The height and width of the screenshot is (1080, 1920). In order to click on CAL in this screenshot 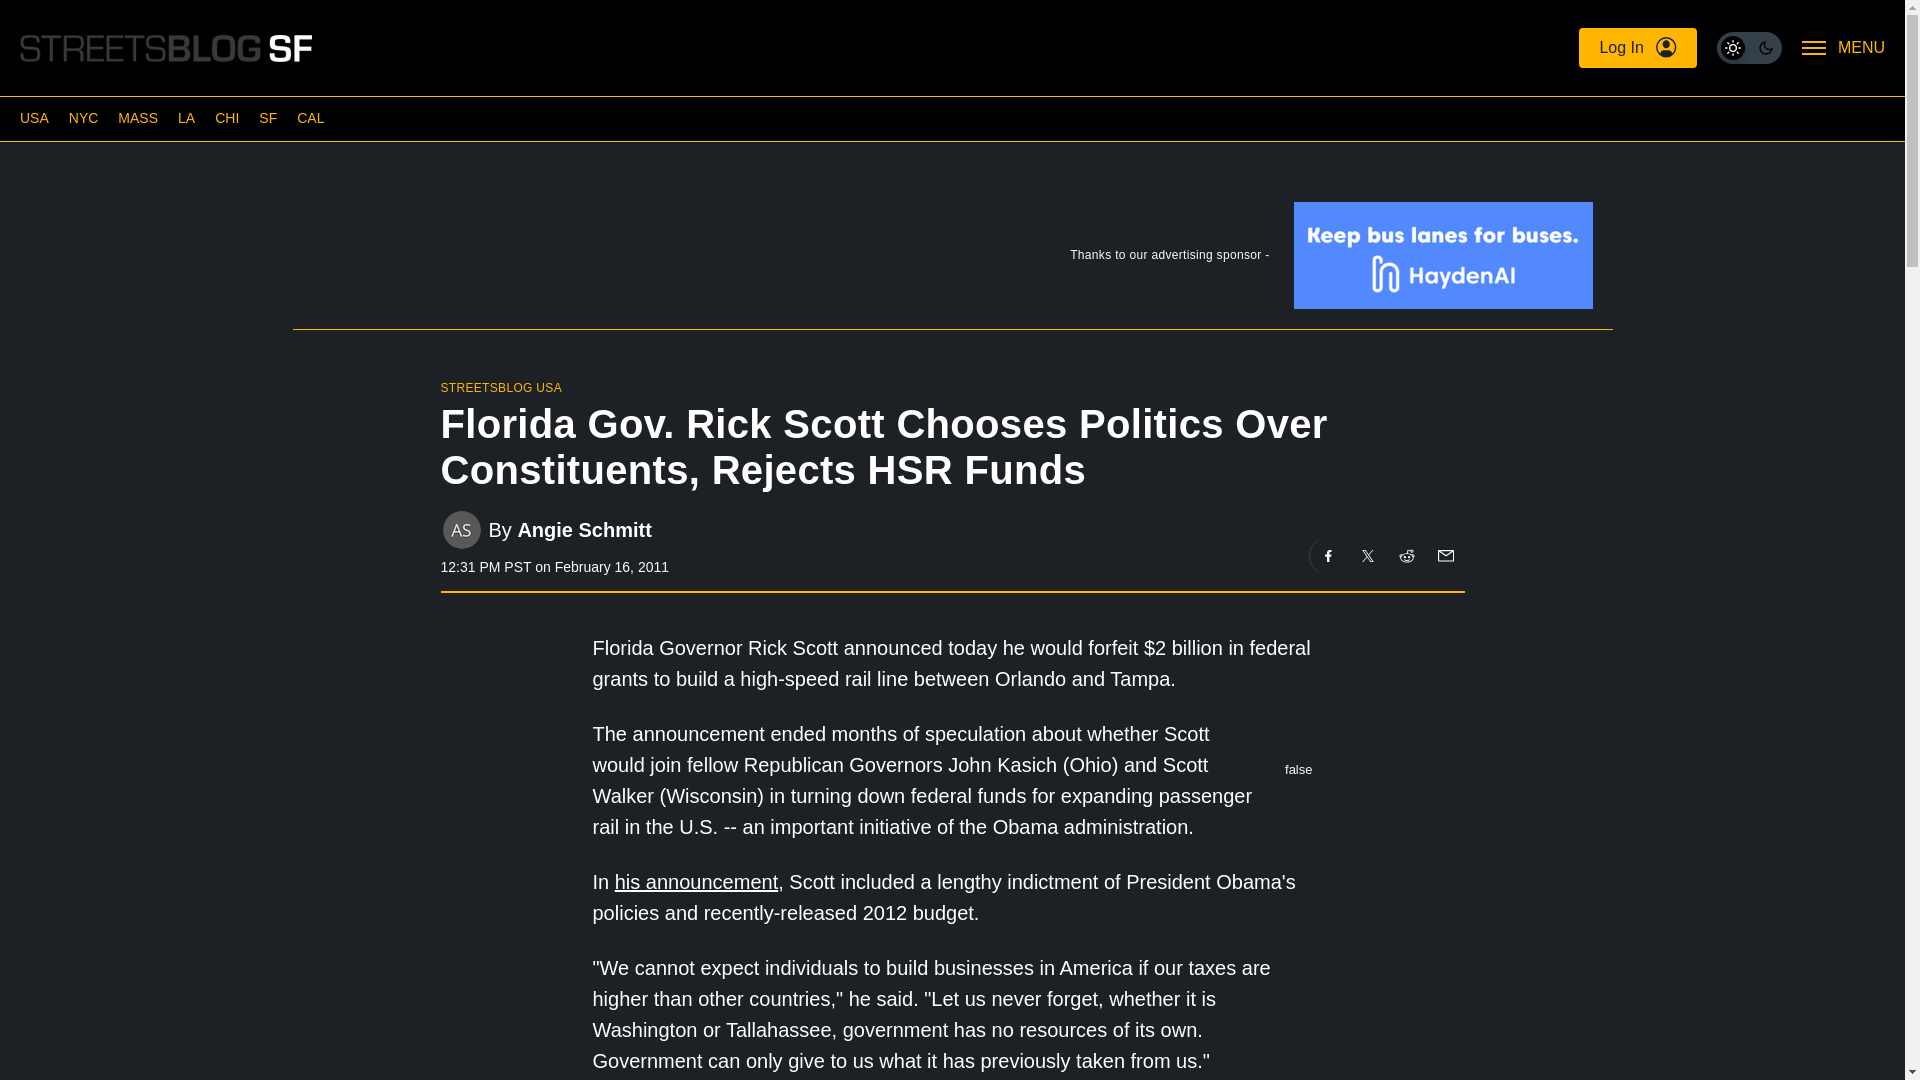, I will do `click(310, 118)`.